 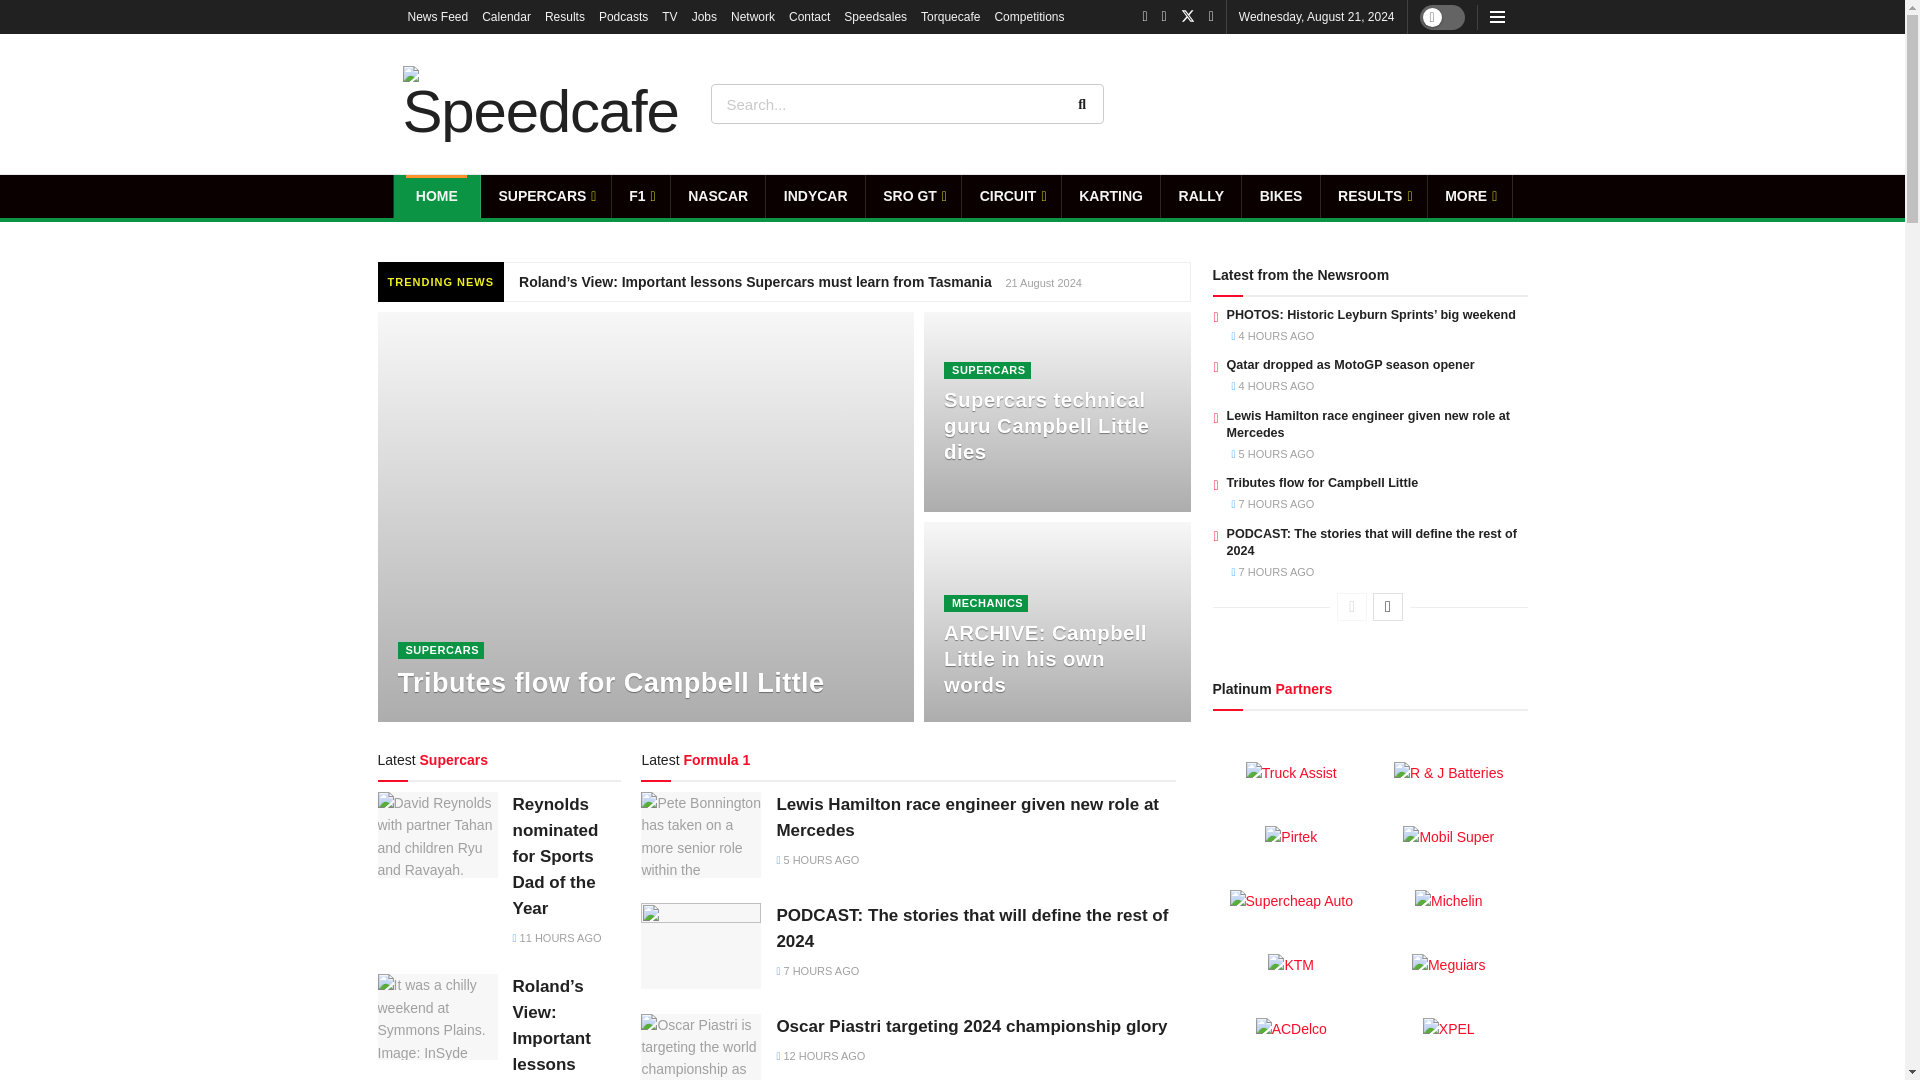 I want to click on F1, so click(x=641, y=196).